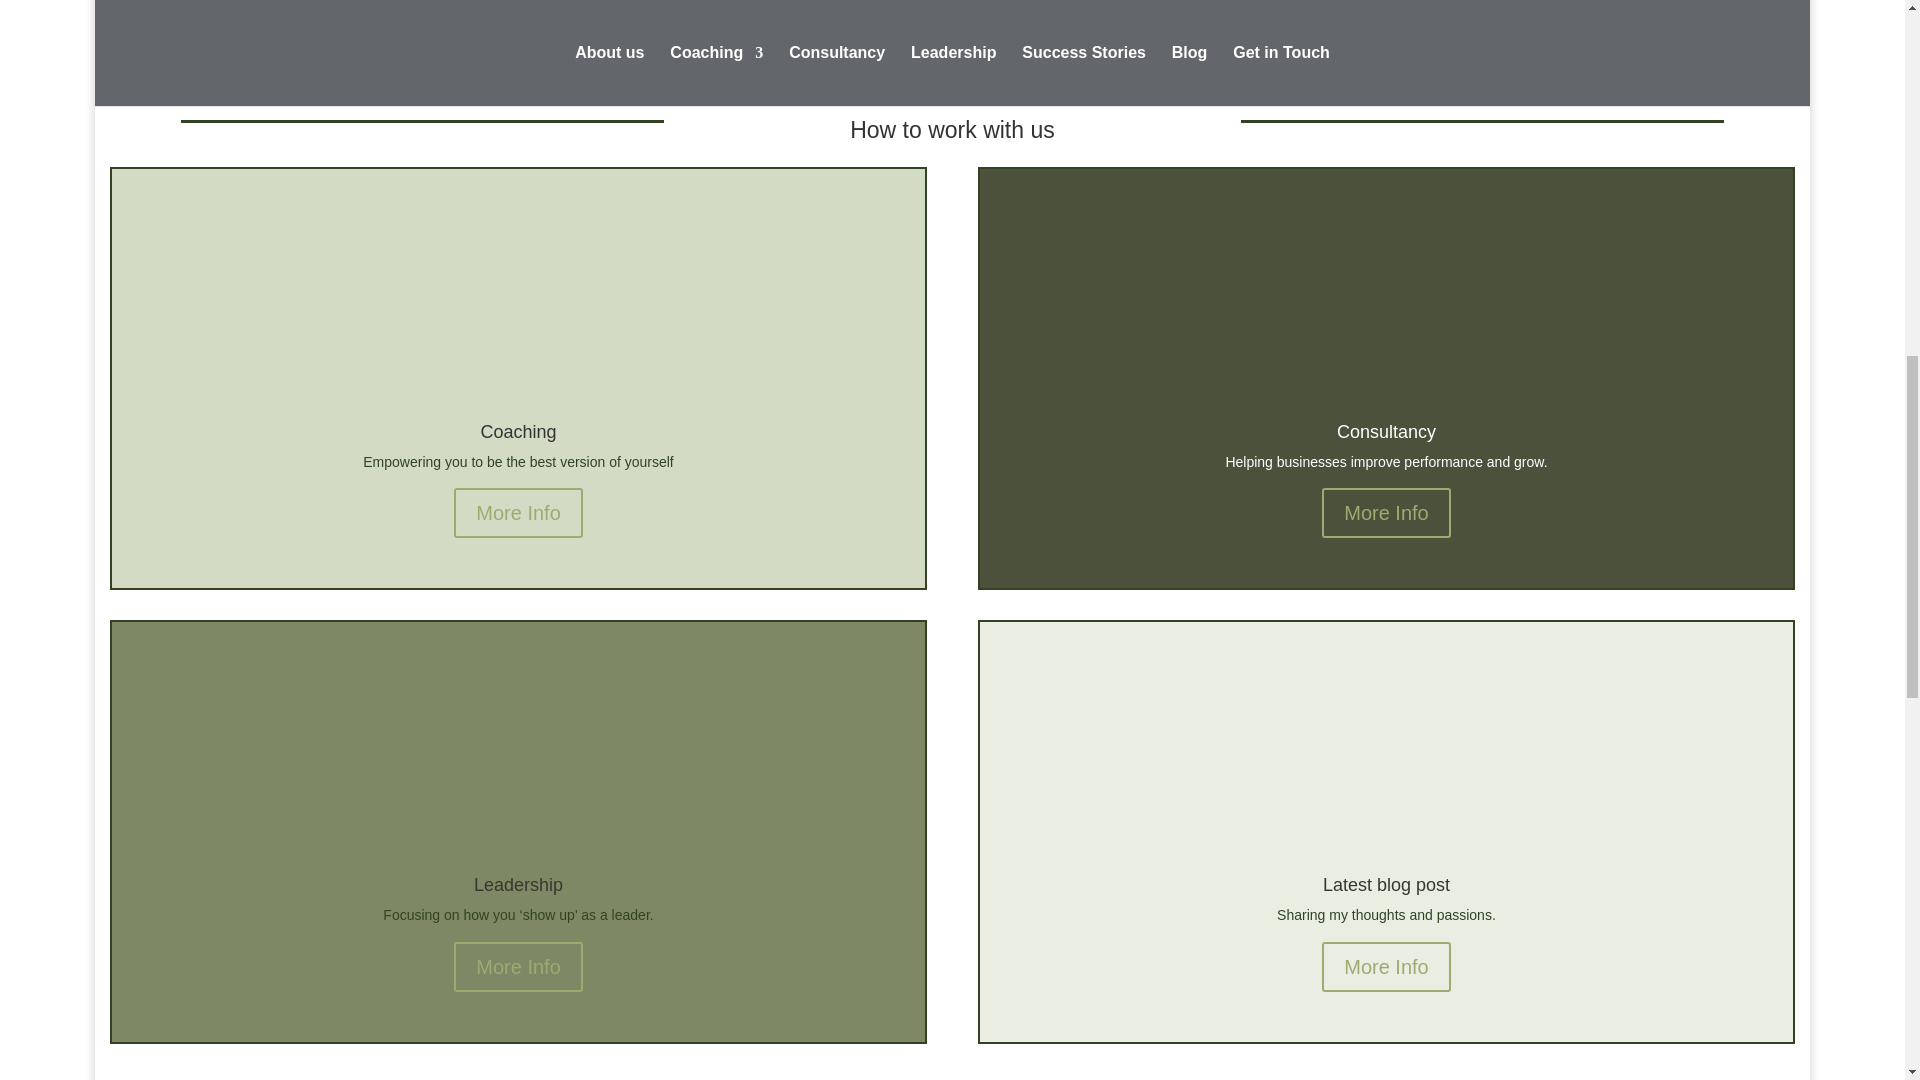  I want to click on Coaching, so click(518, 432).